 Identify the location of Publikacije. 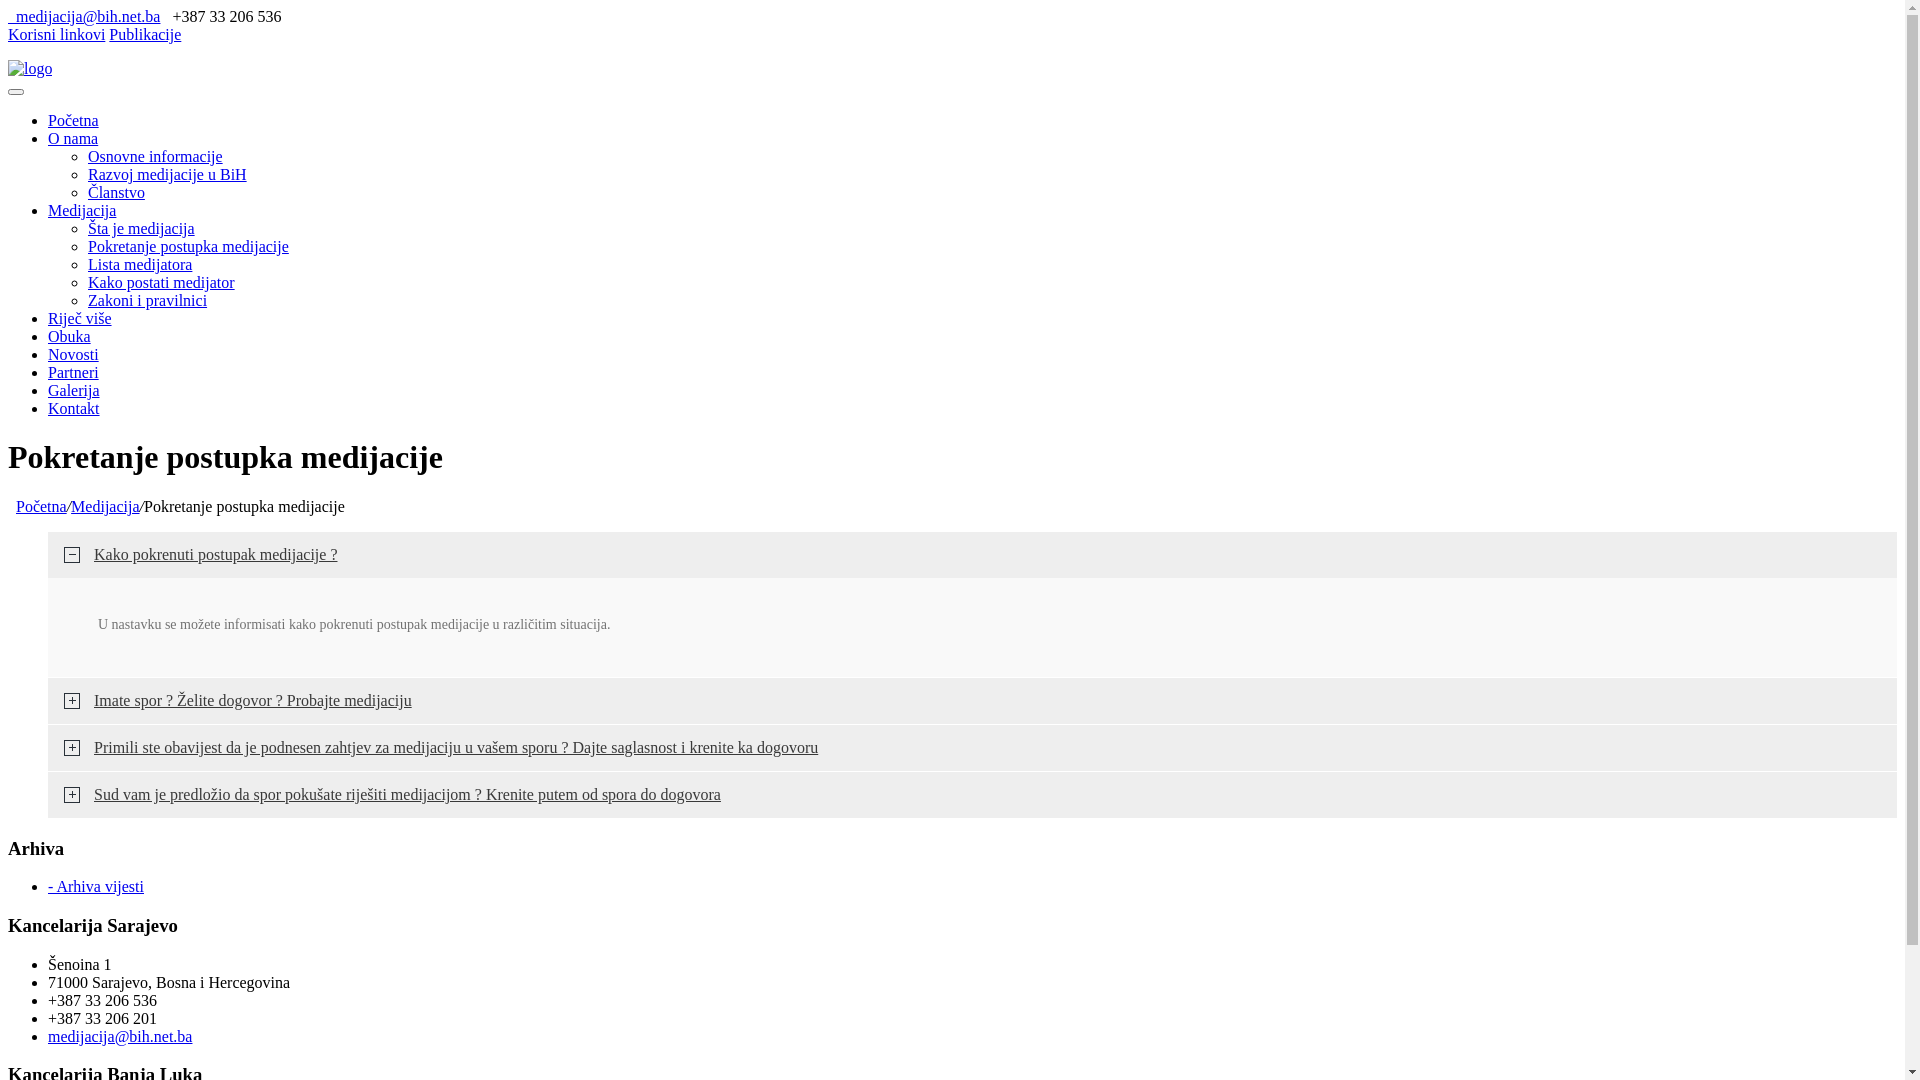
(145, 34).